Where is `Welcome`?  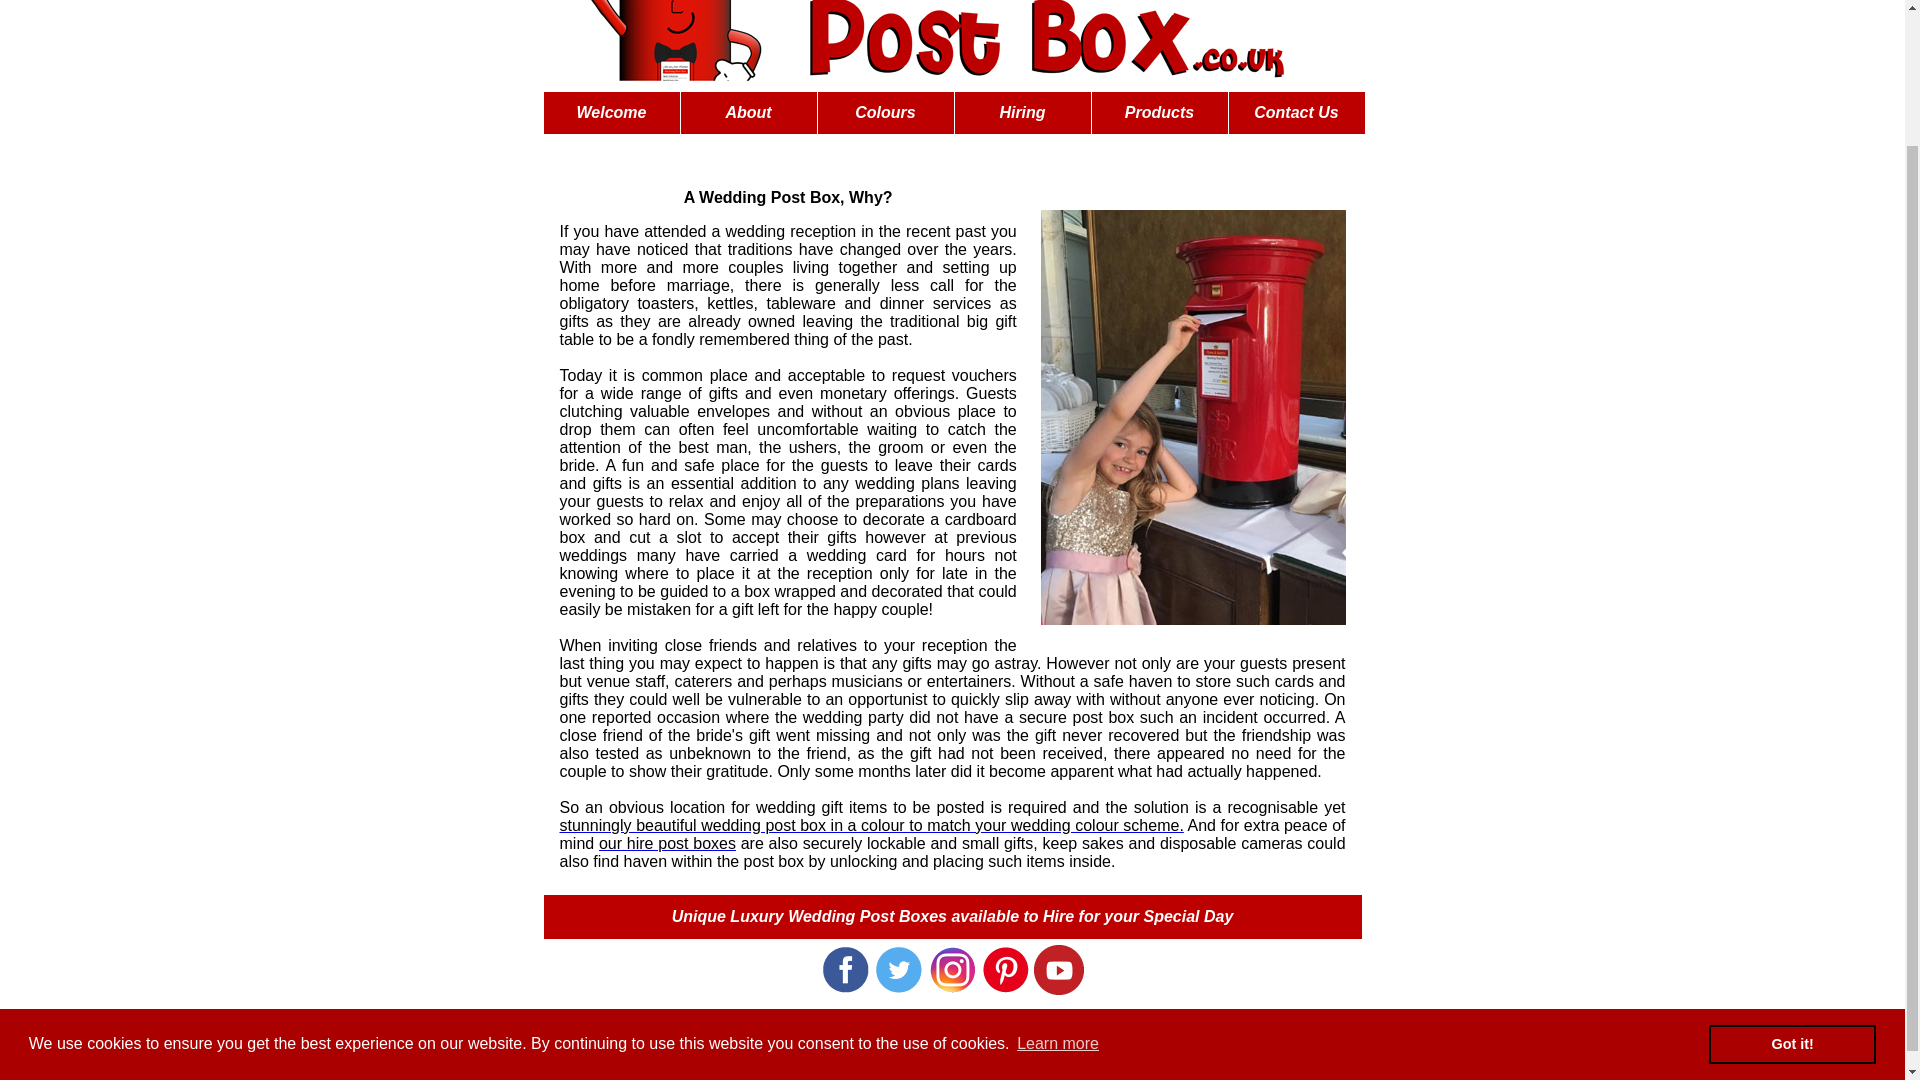 Welcome is located at coordinates (611, 112).